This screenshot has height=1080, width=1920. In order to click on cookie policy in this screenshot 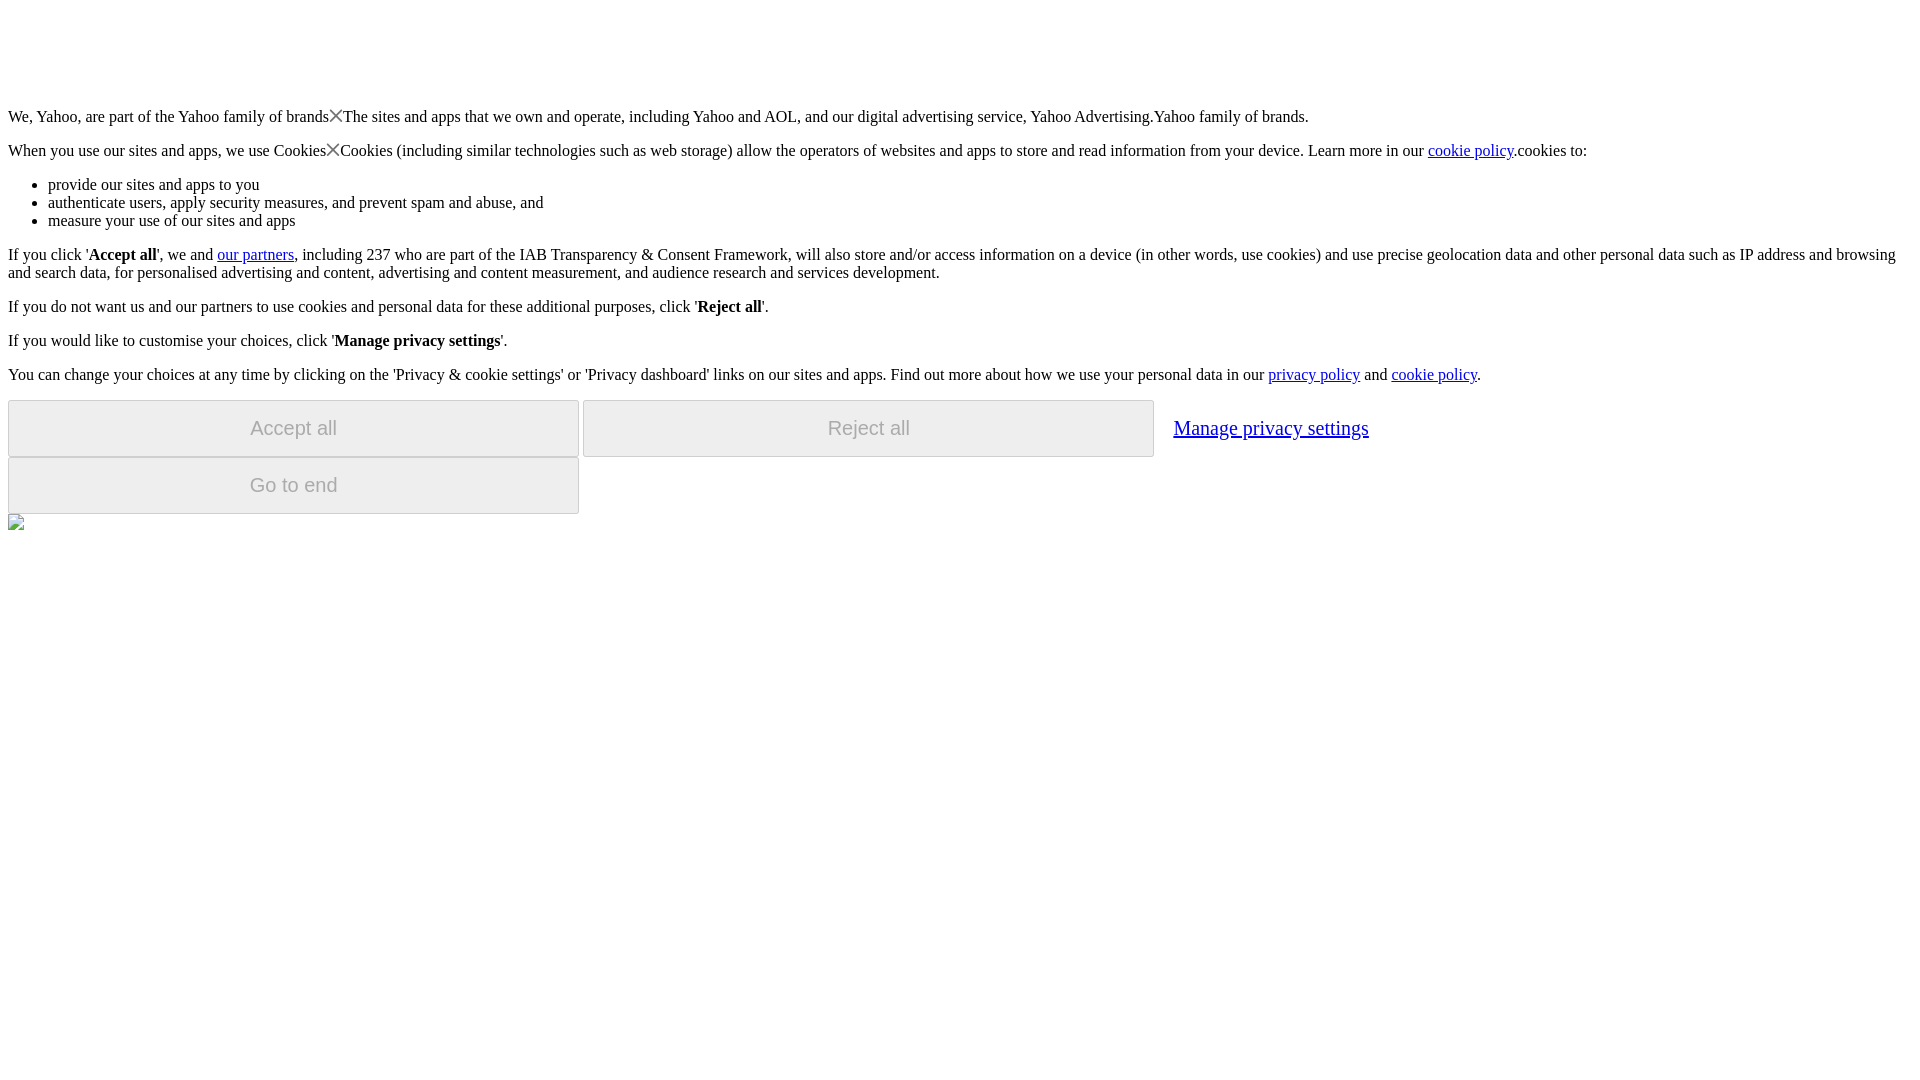, I will do `click(1433, 374)`.